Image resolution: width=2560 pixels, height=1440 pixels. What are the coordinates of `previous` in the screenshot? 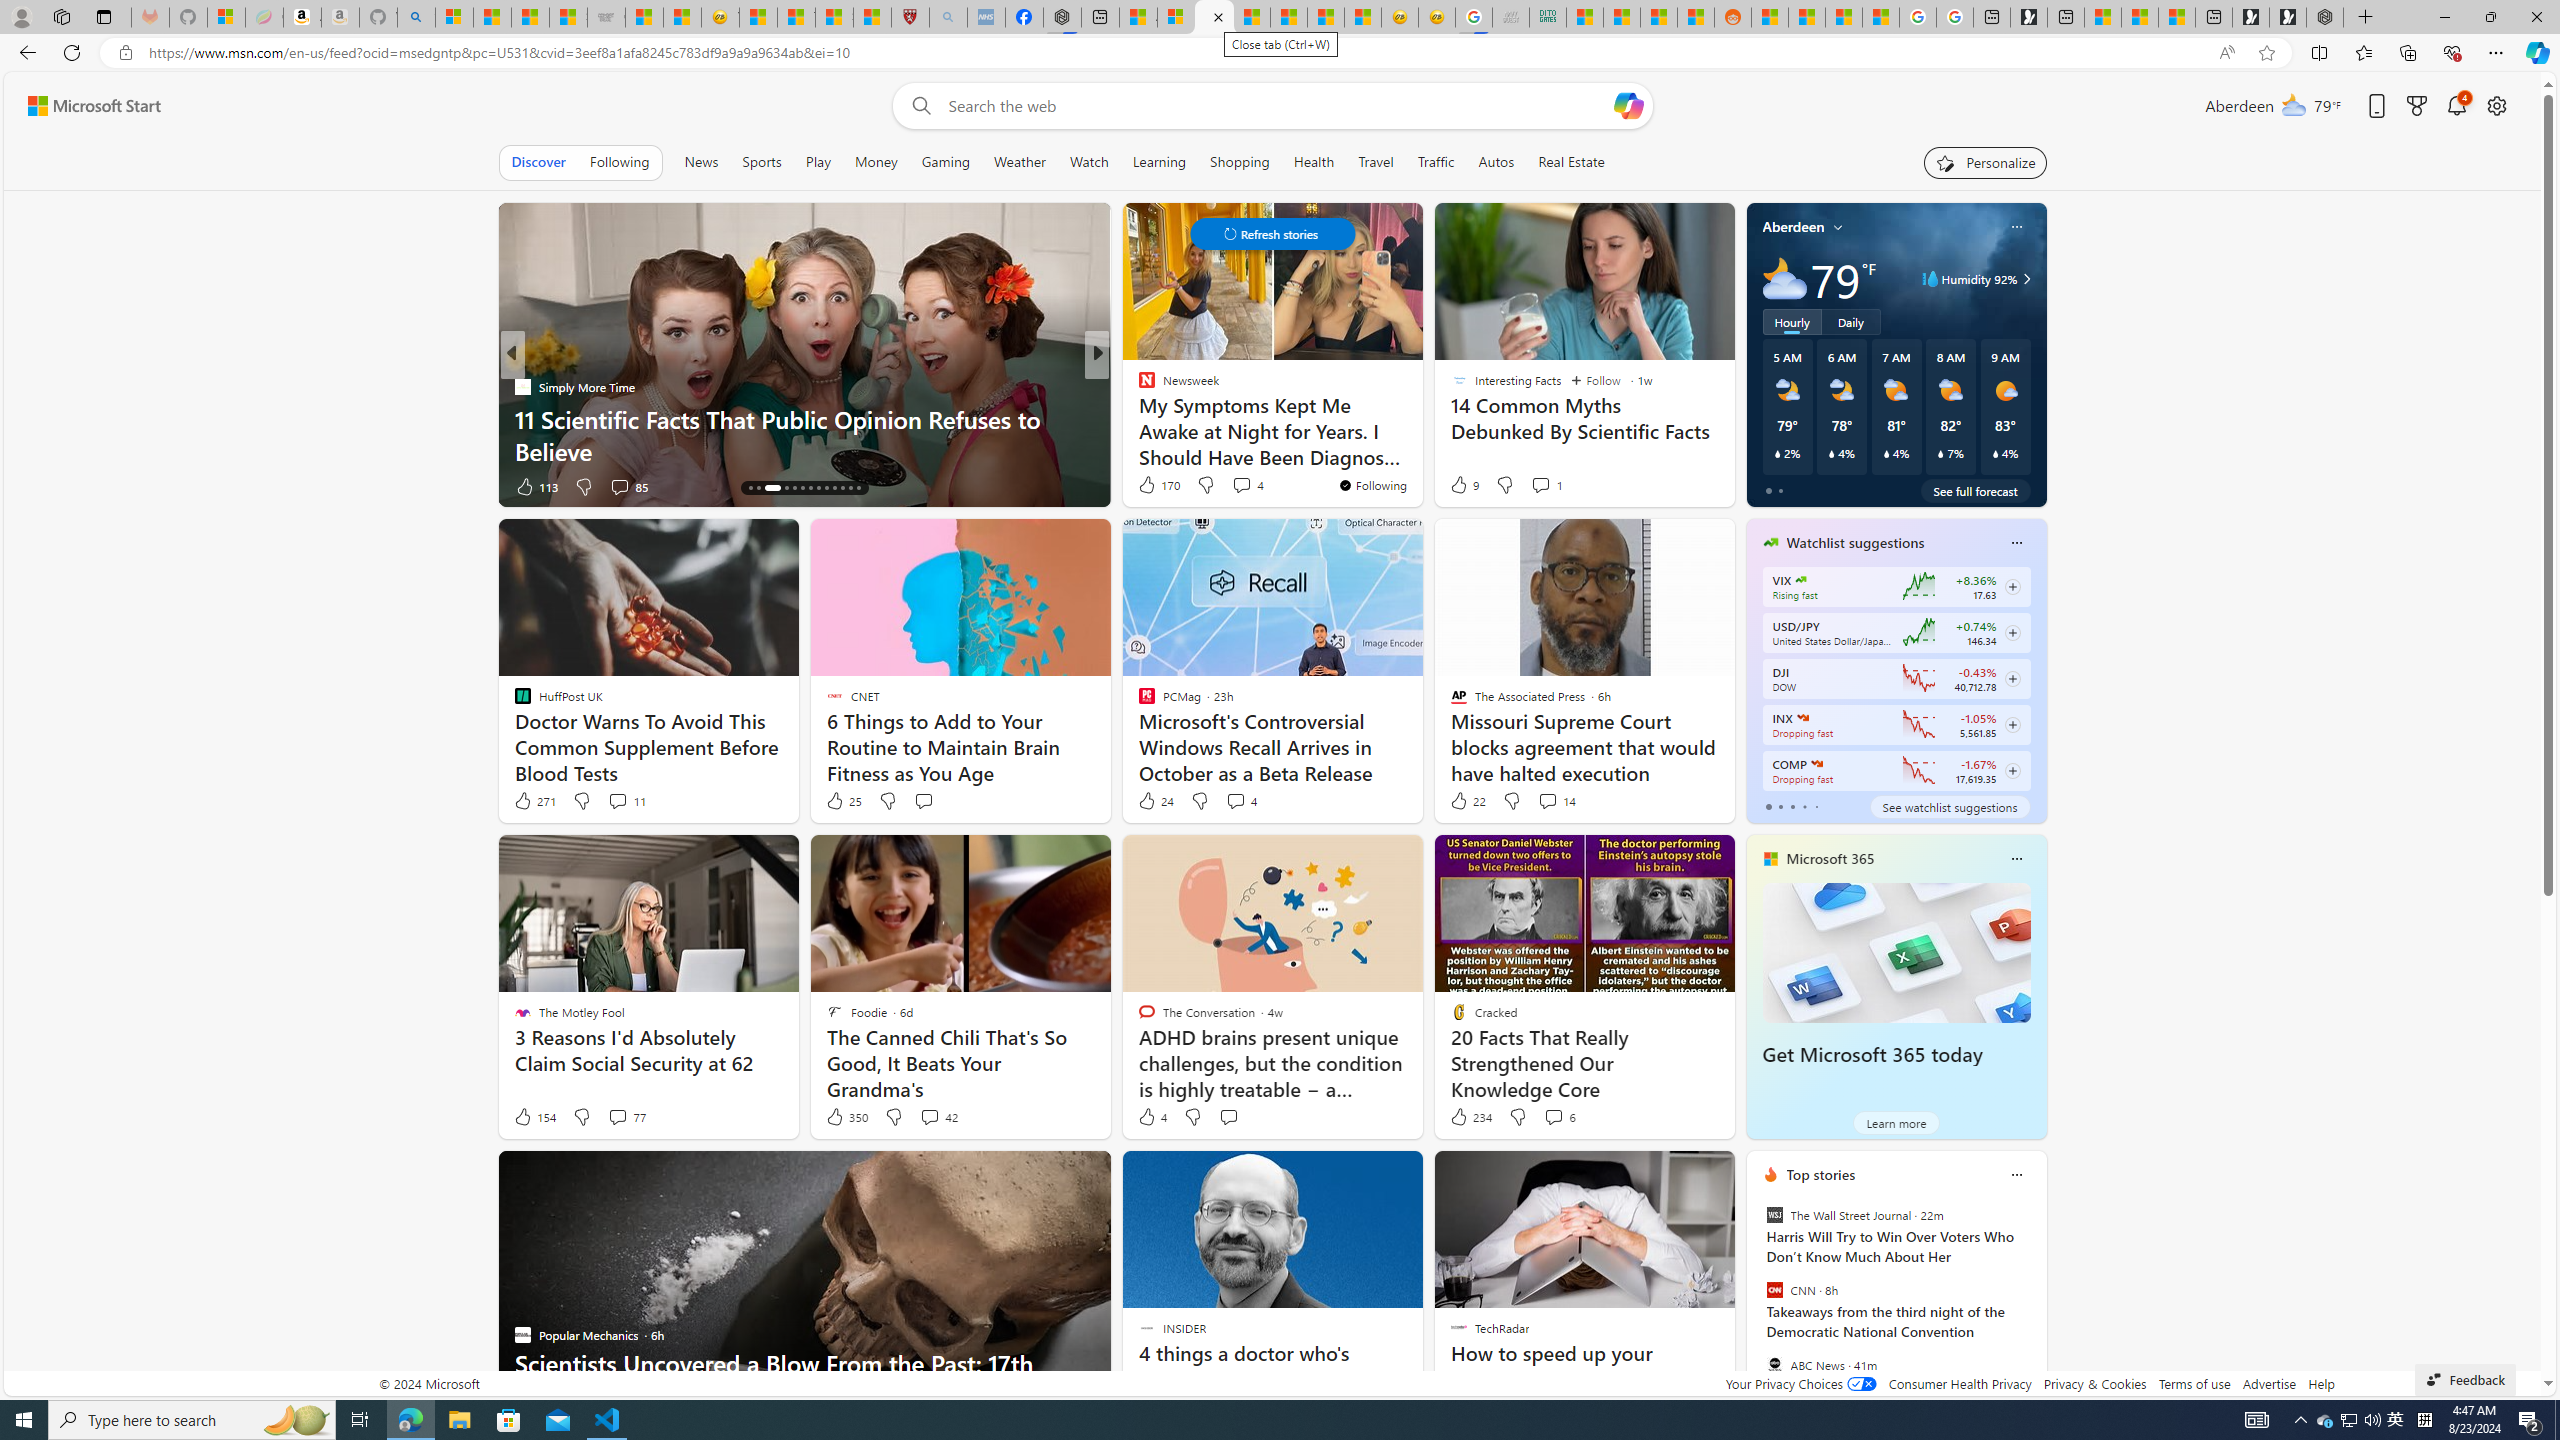 It's located at (1756, 1303).